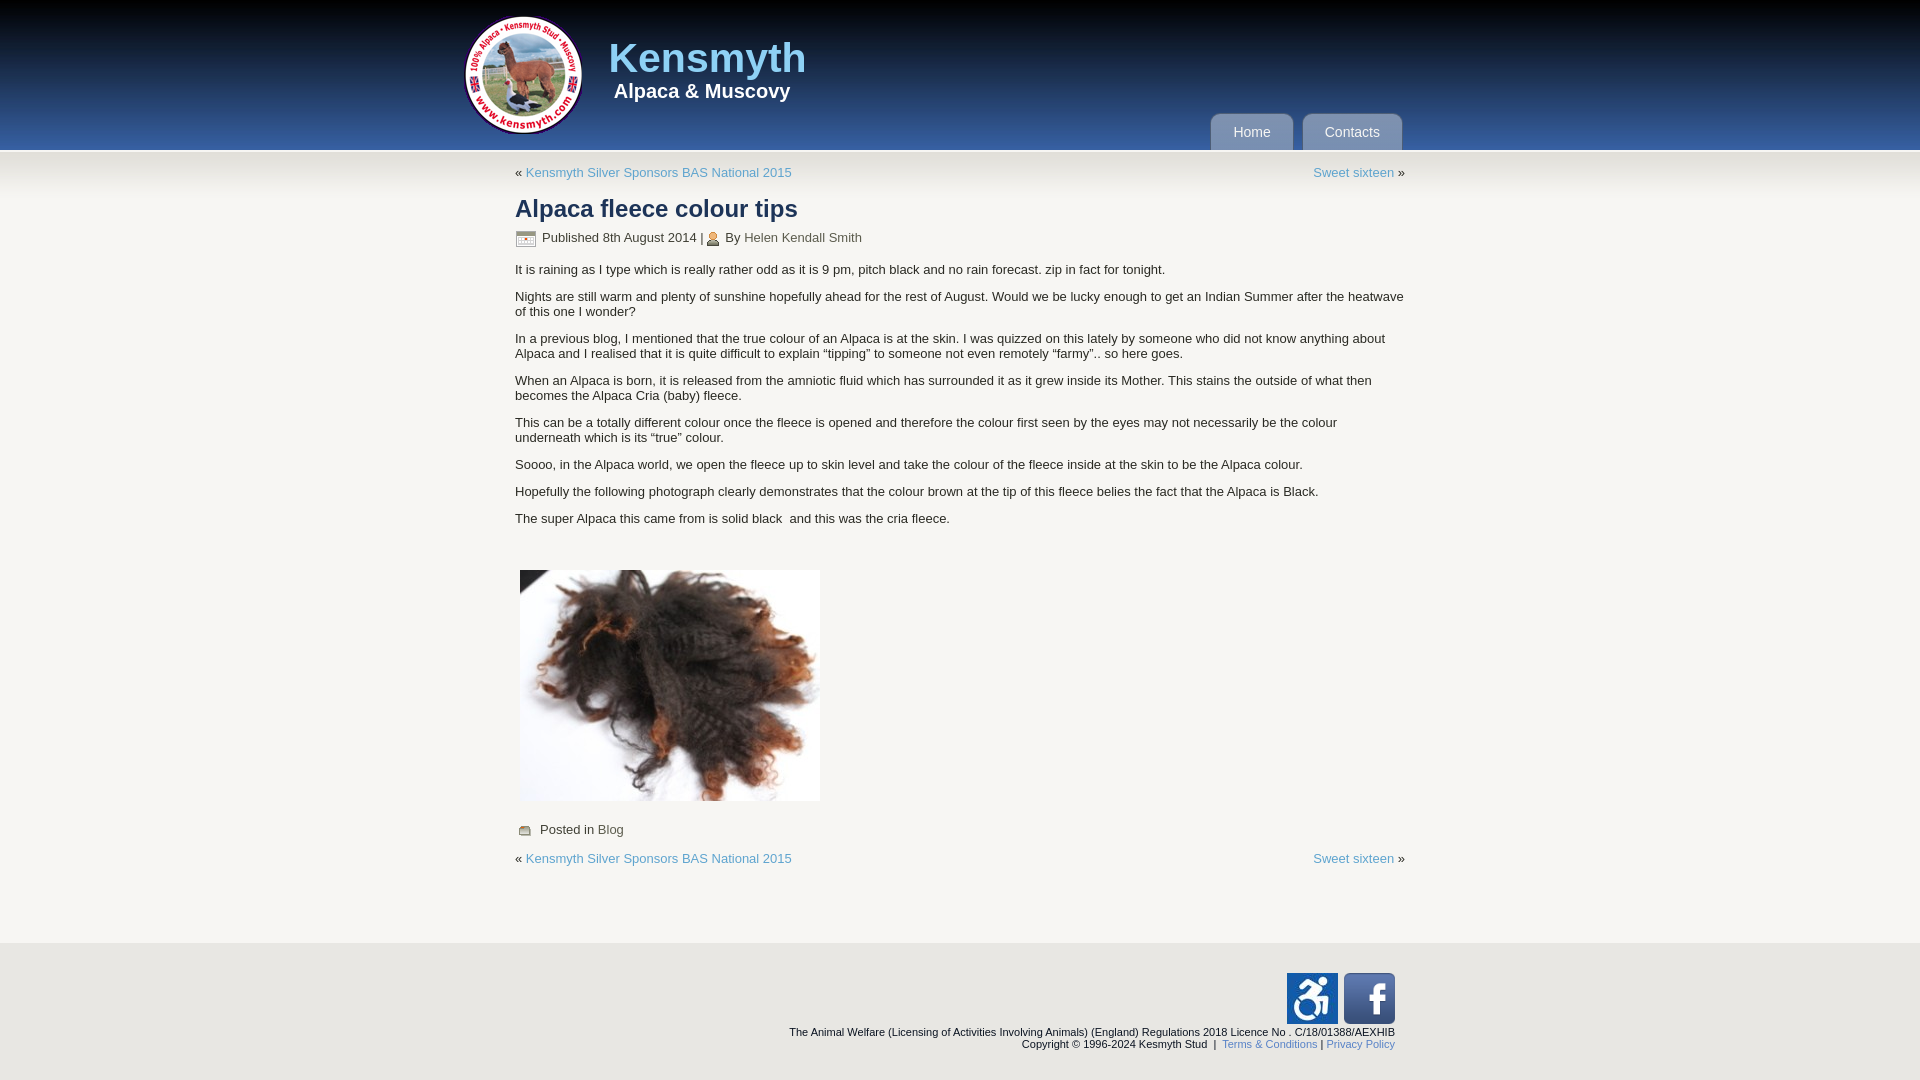  What do you see at coordinates (1352, 132) in the screenshot?
I see `Contacts` at bounding box center [1352, 132].